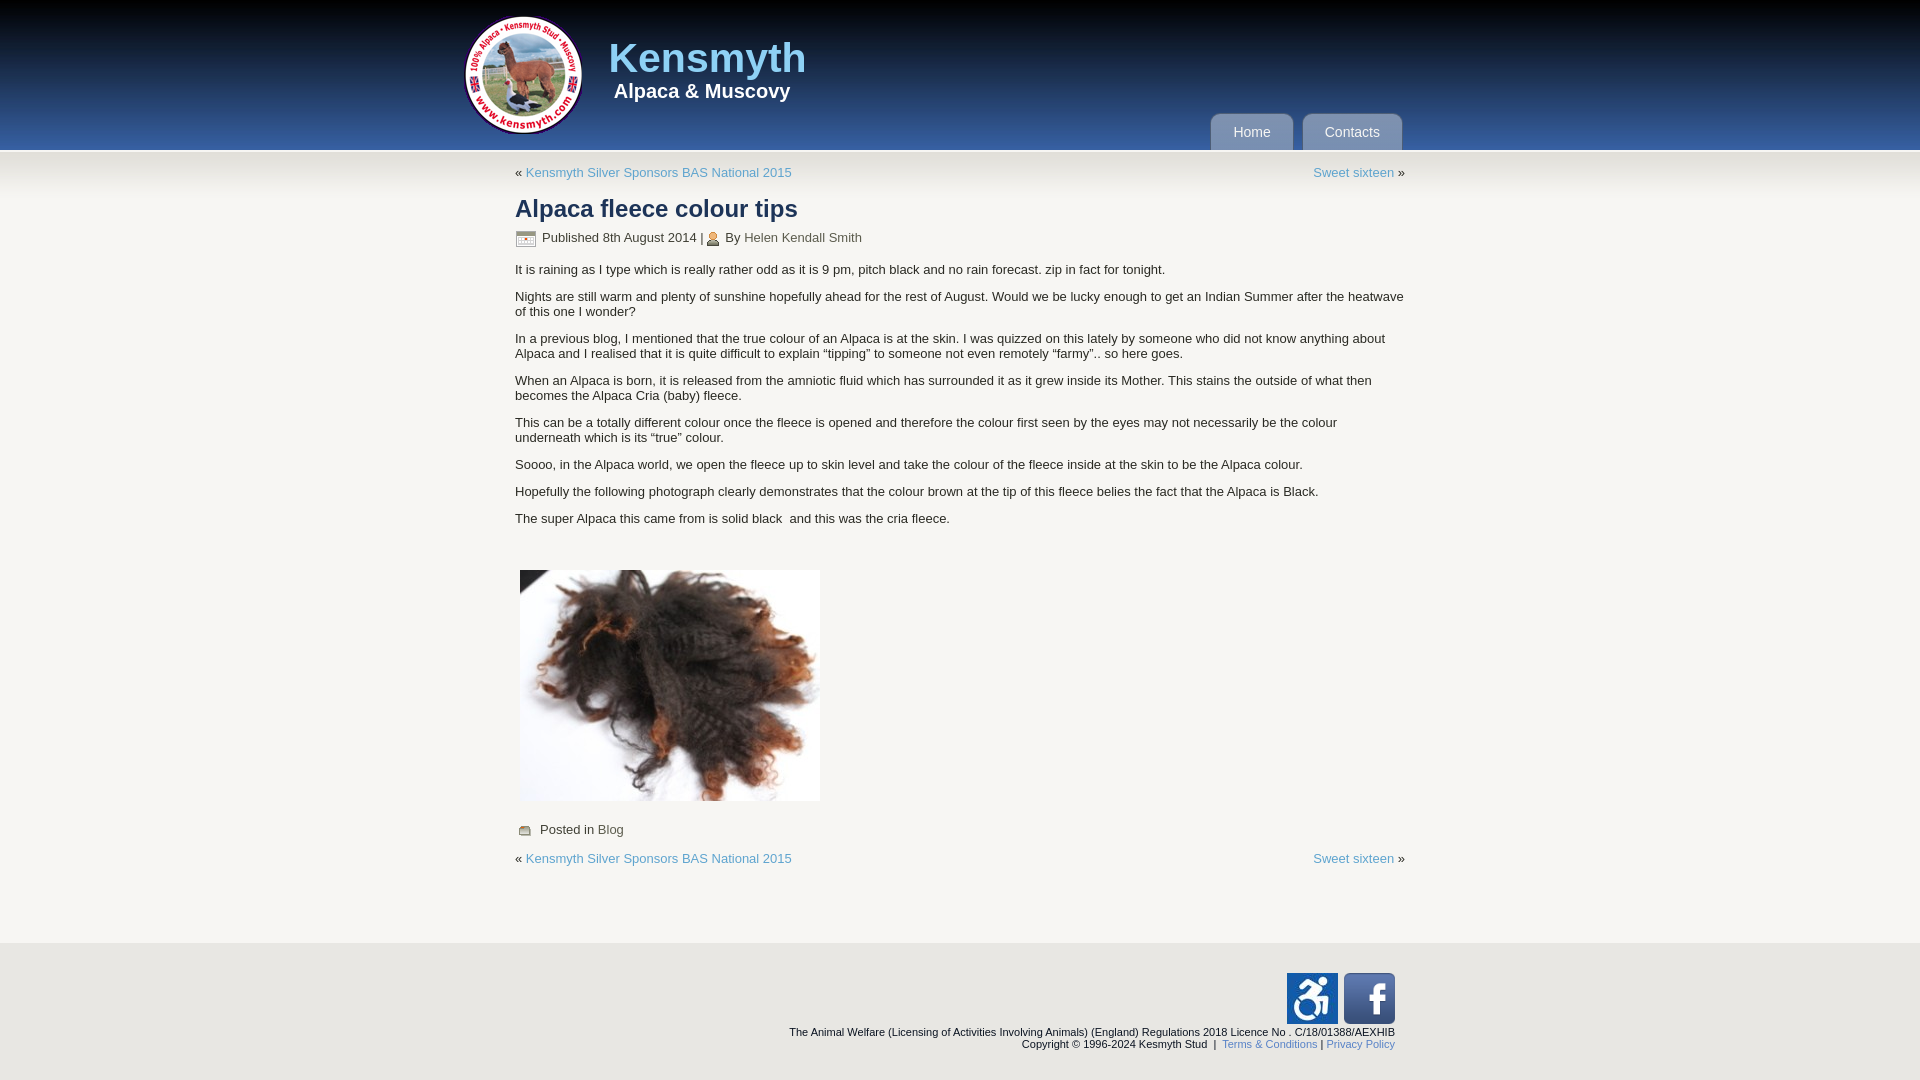  What do you see at coordinates (1352, 132) in the screenshot?
I see `Contacts` at bounding box center [1352, 132].